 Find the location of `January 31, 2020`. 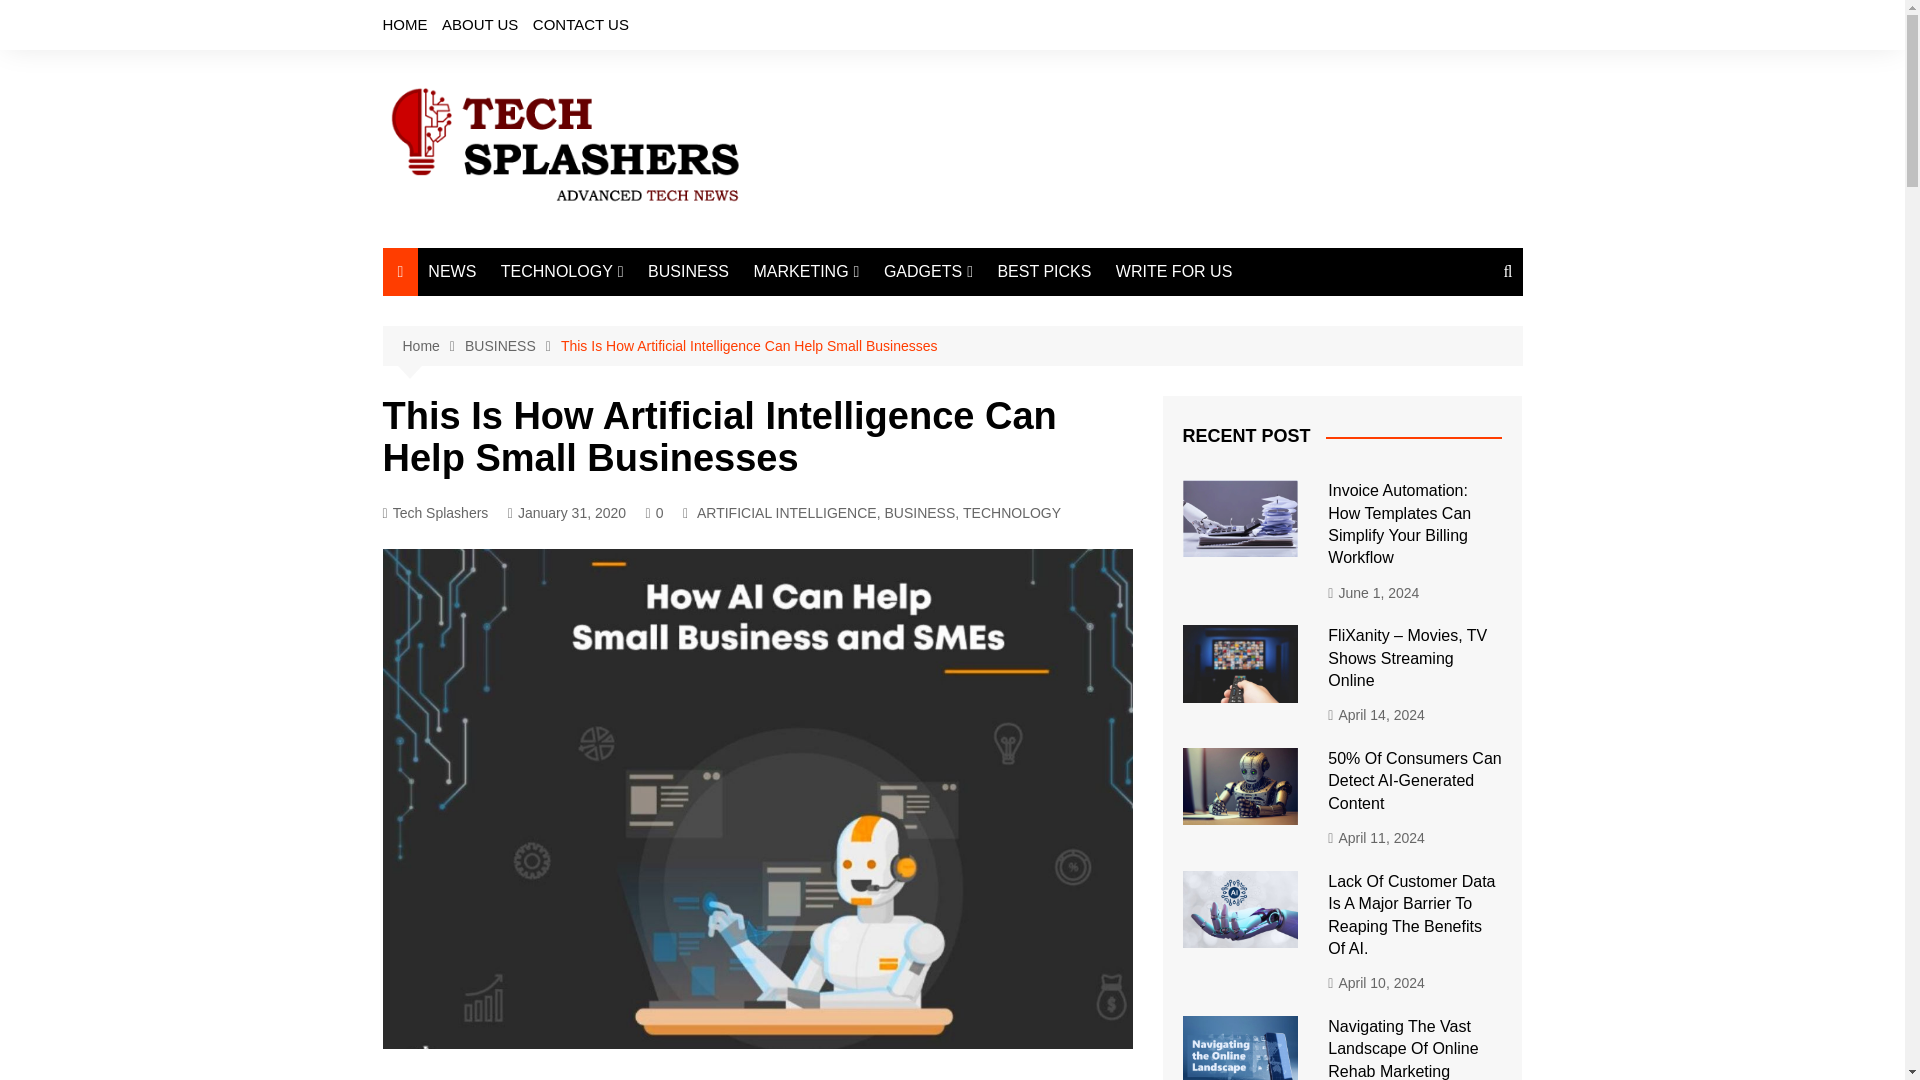

January 31, 2020 is located at coordinates (566, 513).